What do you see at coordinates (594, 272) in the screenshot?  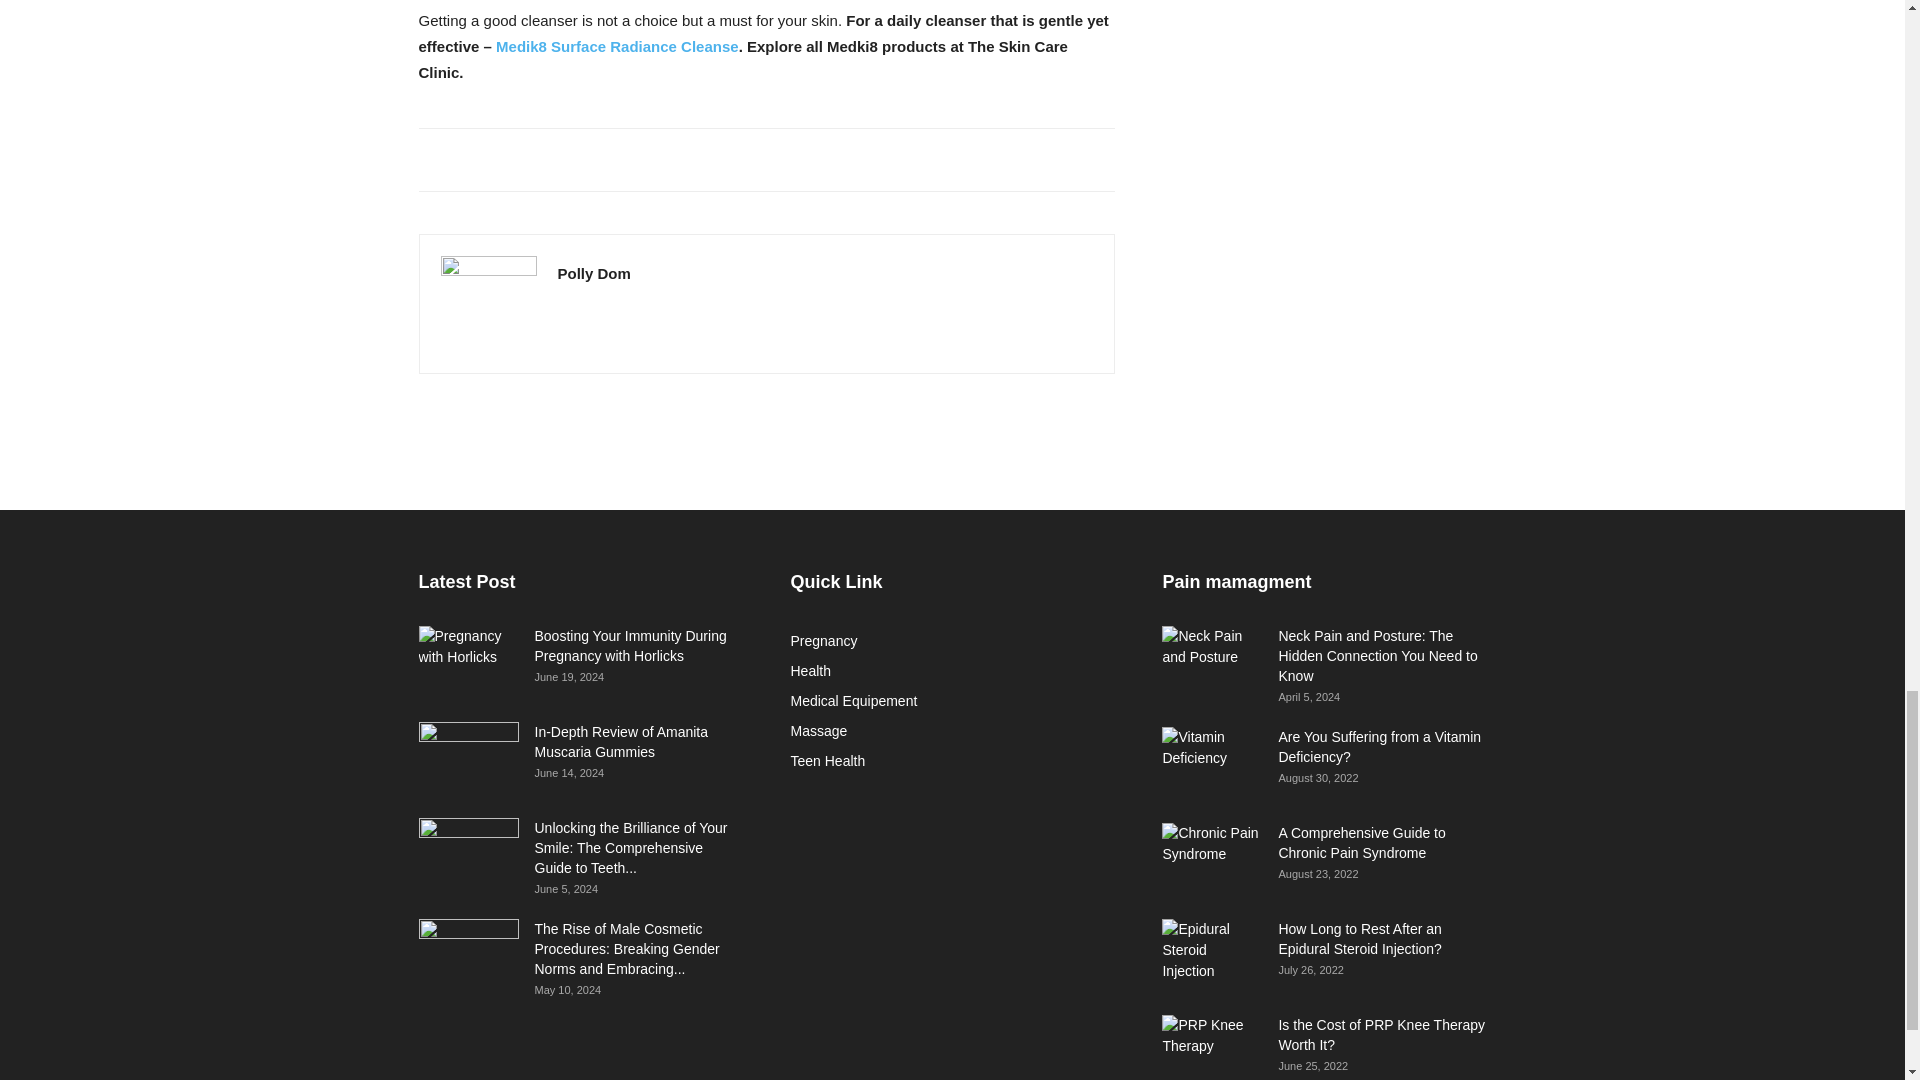 I see `Polly Dom` at bounding box center [594, 272].